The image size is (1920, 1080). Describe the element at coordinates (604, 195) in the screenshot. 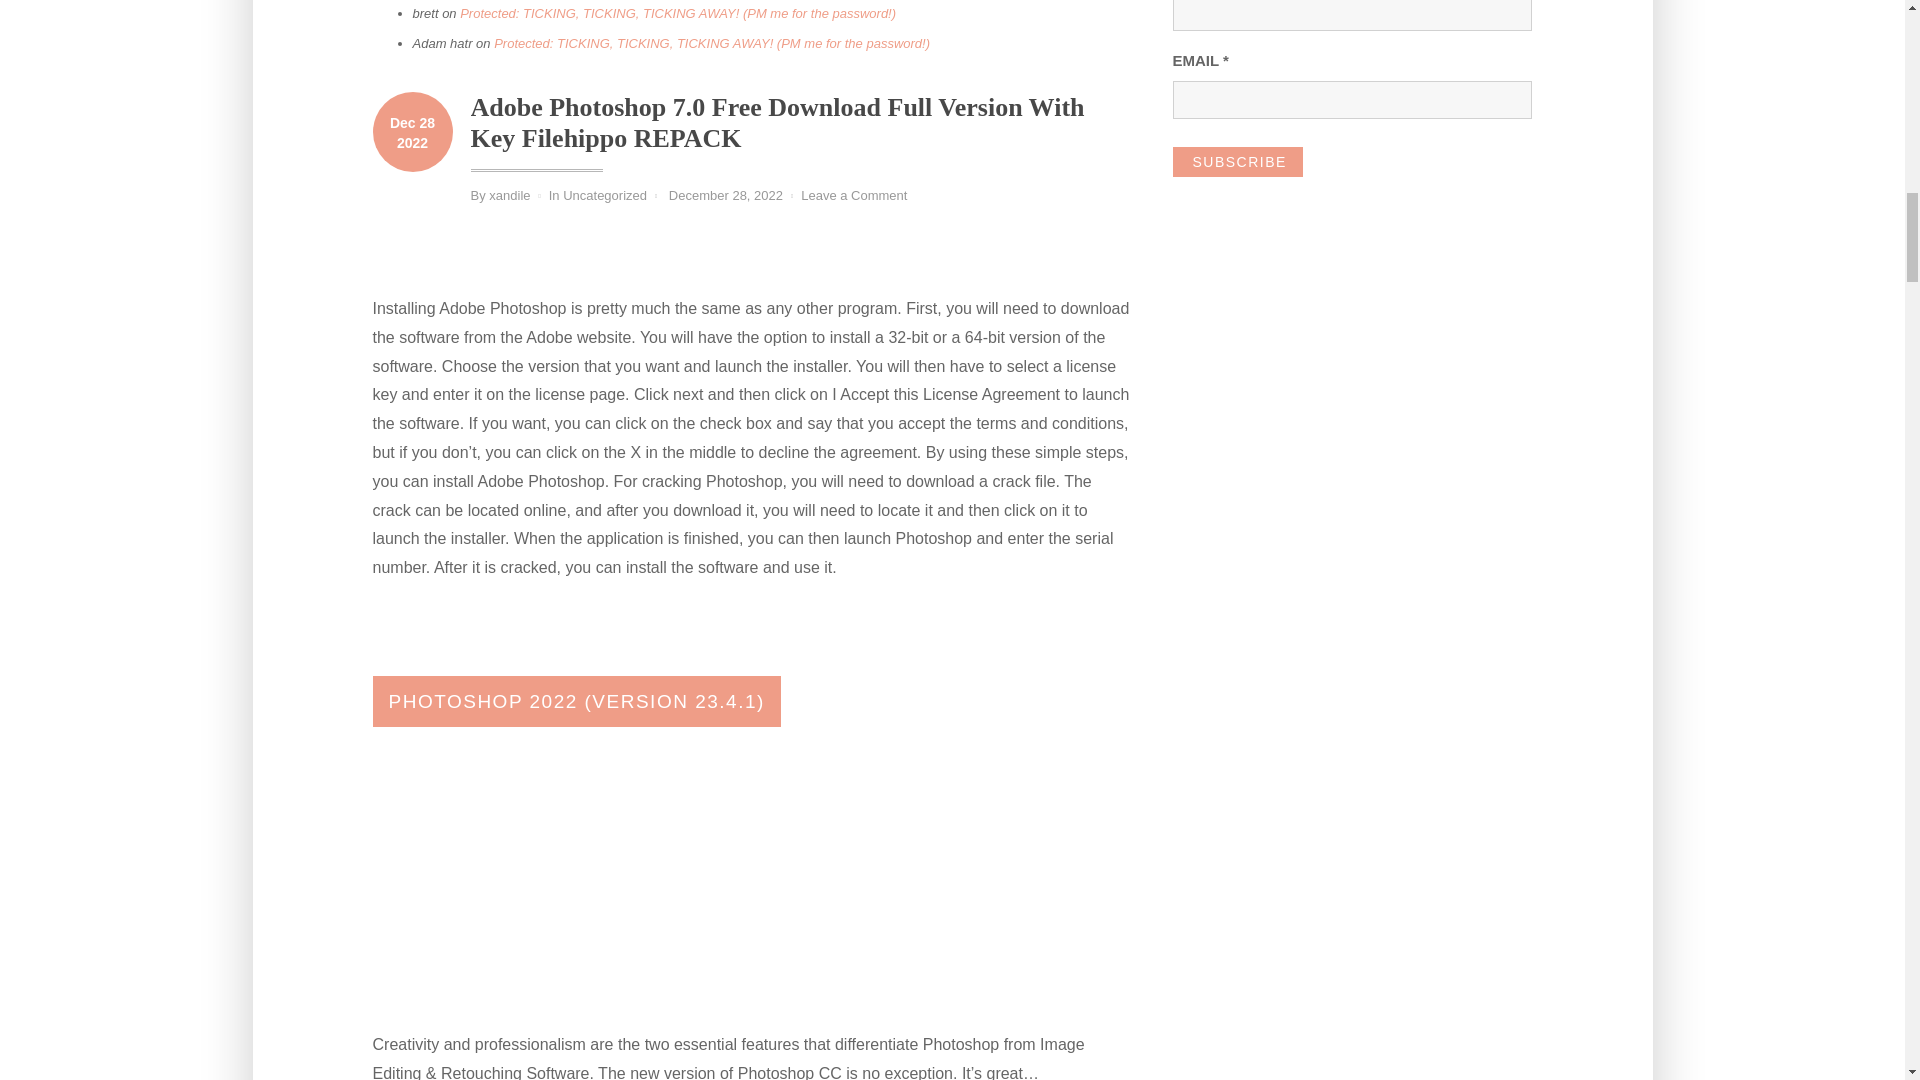

I see `Uncategorized` at that location.